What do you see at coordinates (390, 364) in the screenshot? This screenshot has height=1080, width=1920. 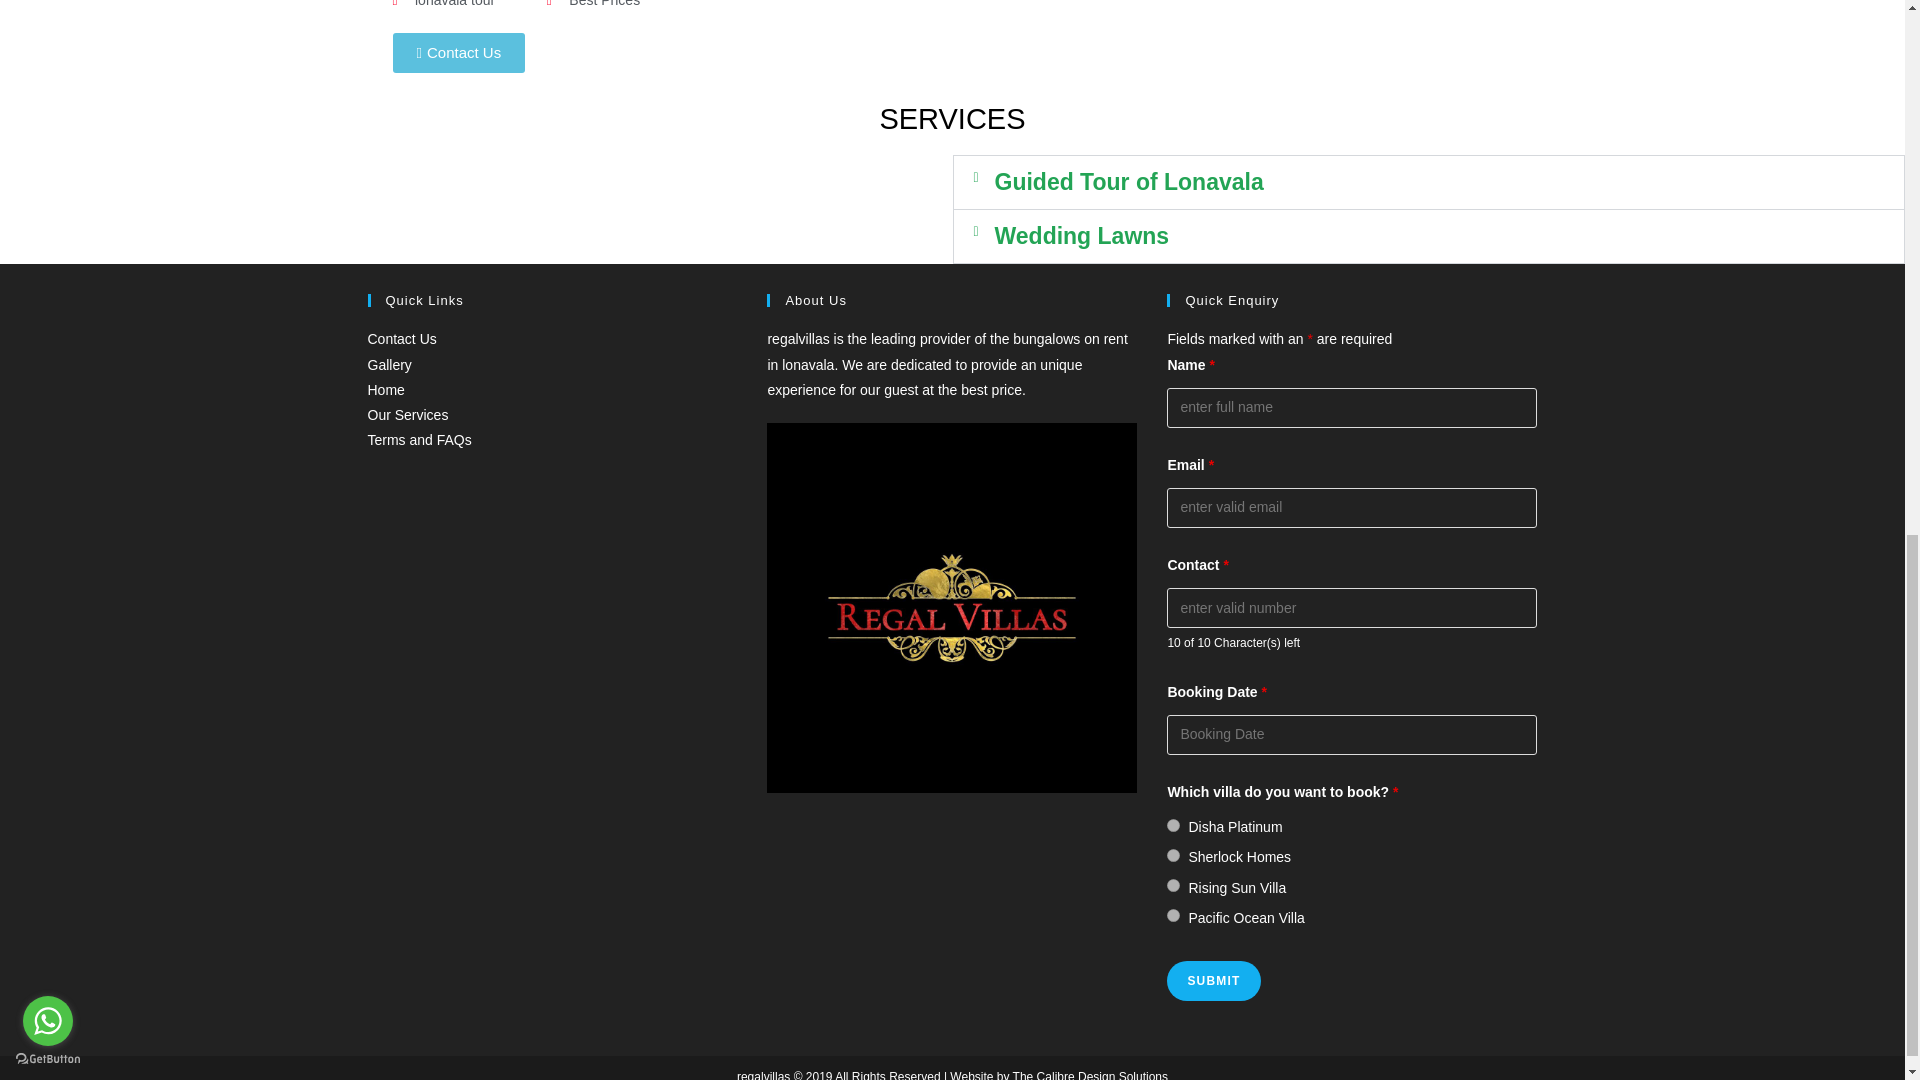 I see `Gallery` at bounding box center [390, 364].